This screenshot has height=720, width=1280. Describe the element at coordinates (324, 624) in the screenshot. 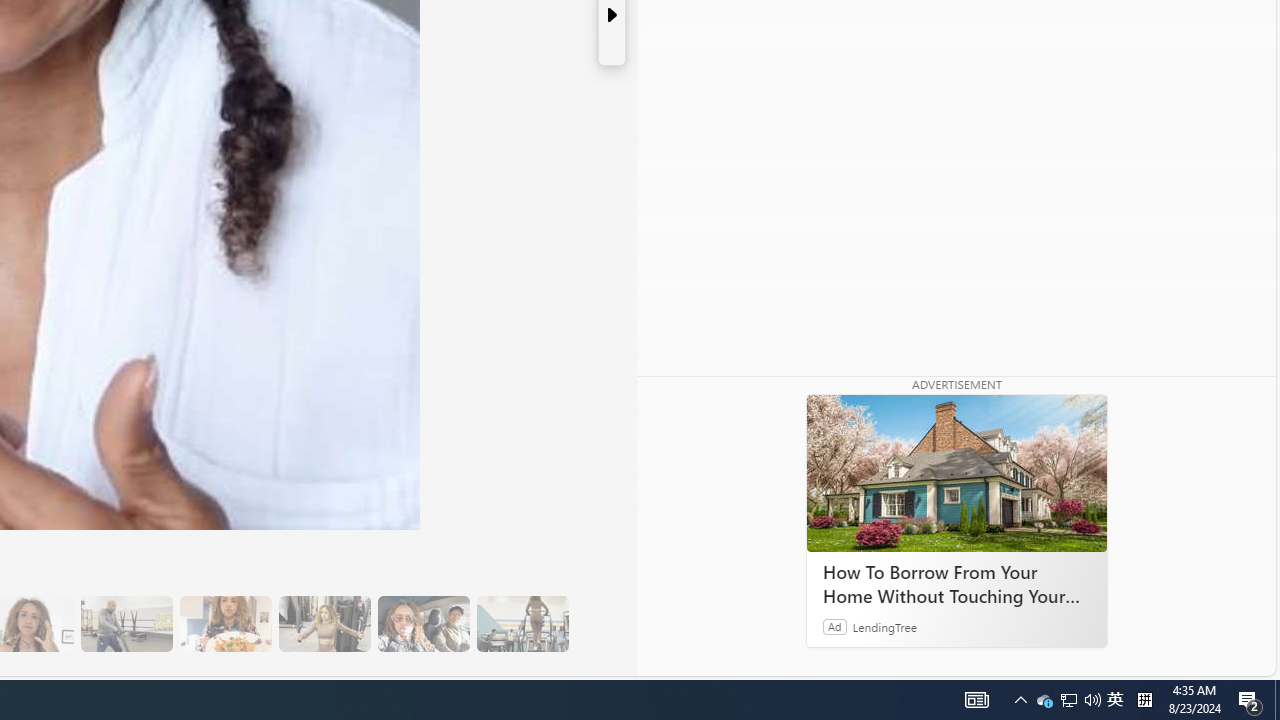

I see `15 They Also Indulge in a Low-Calorie Sweet Treat` at that location.